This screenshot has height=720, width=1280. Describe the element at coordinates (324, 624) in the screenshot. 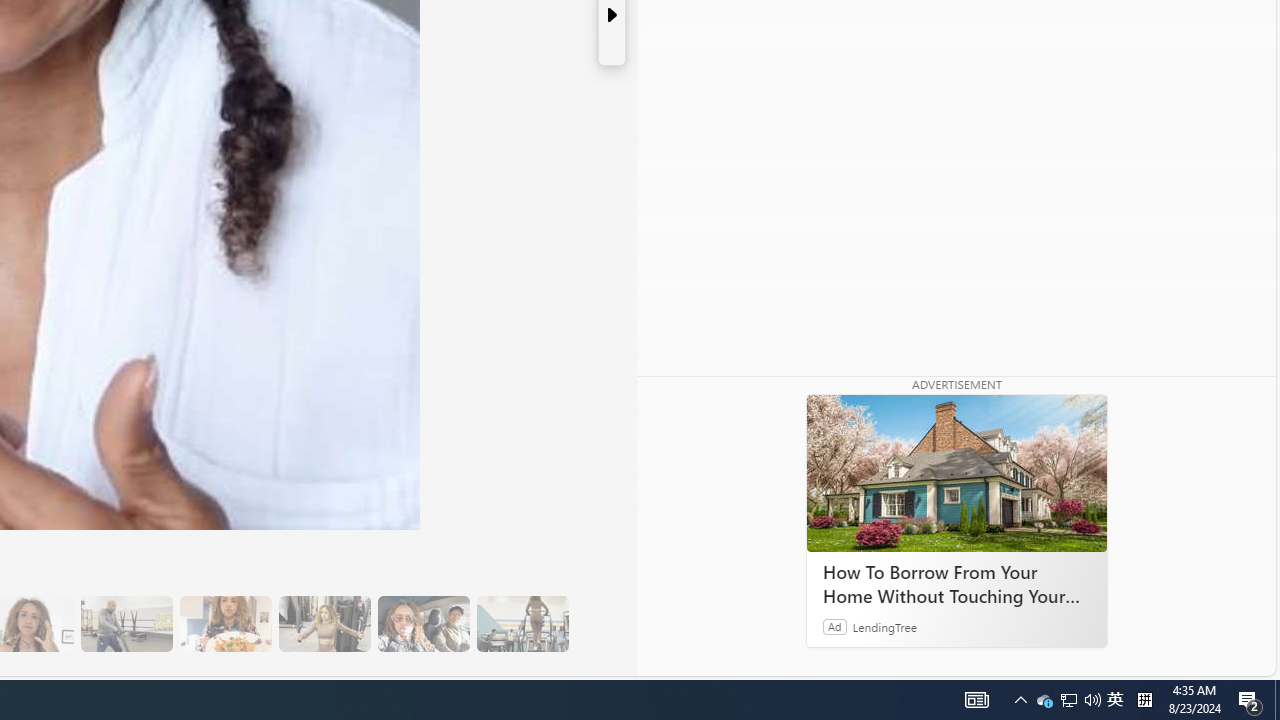

I see `15 They Also Indulge in a Low-Calorie Sweet Treat` at that location.